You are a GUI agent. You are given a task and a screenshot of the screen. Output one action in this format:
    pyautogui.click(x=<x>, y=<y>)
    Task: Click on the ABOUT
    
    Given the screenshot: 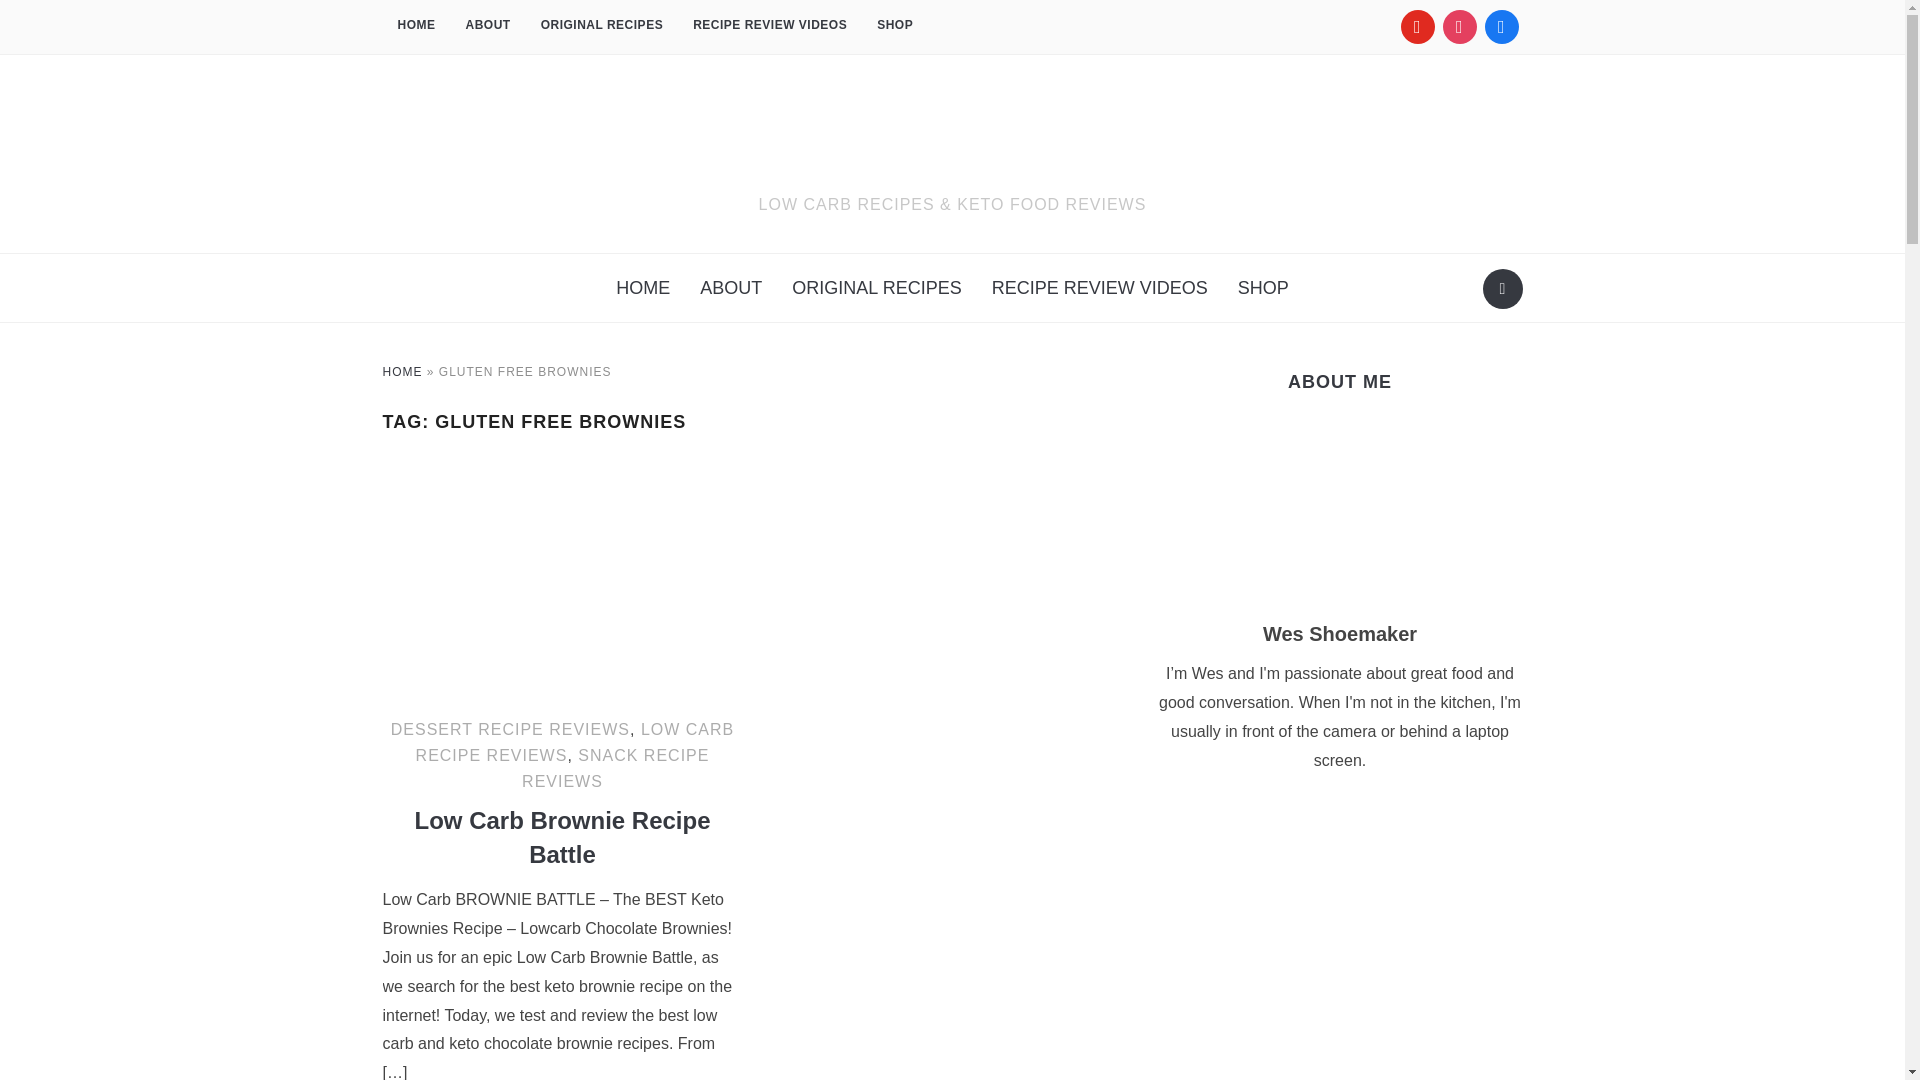 What is the action you would take?
    pyautogui.click(x=486, y=26)
    